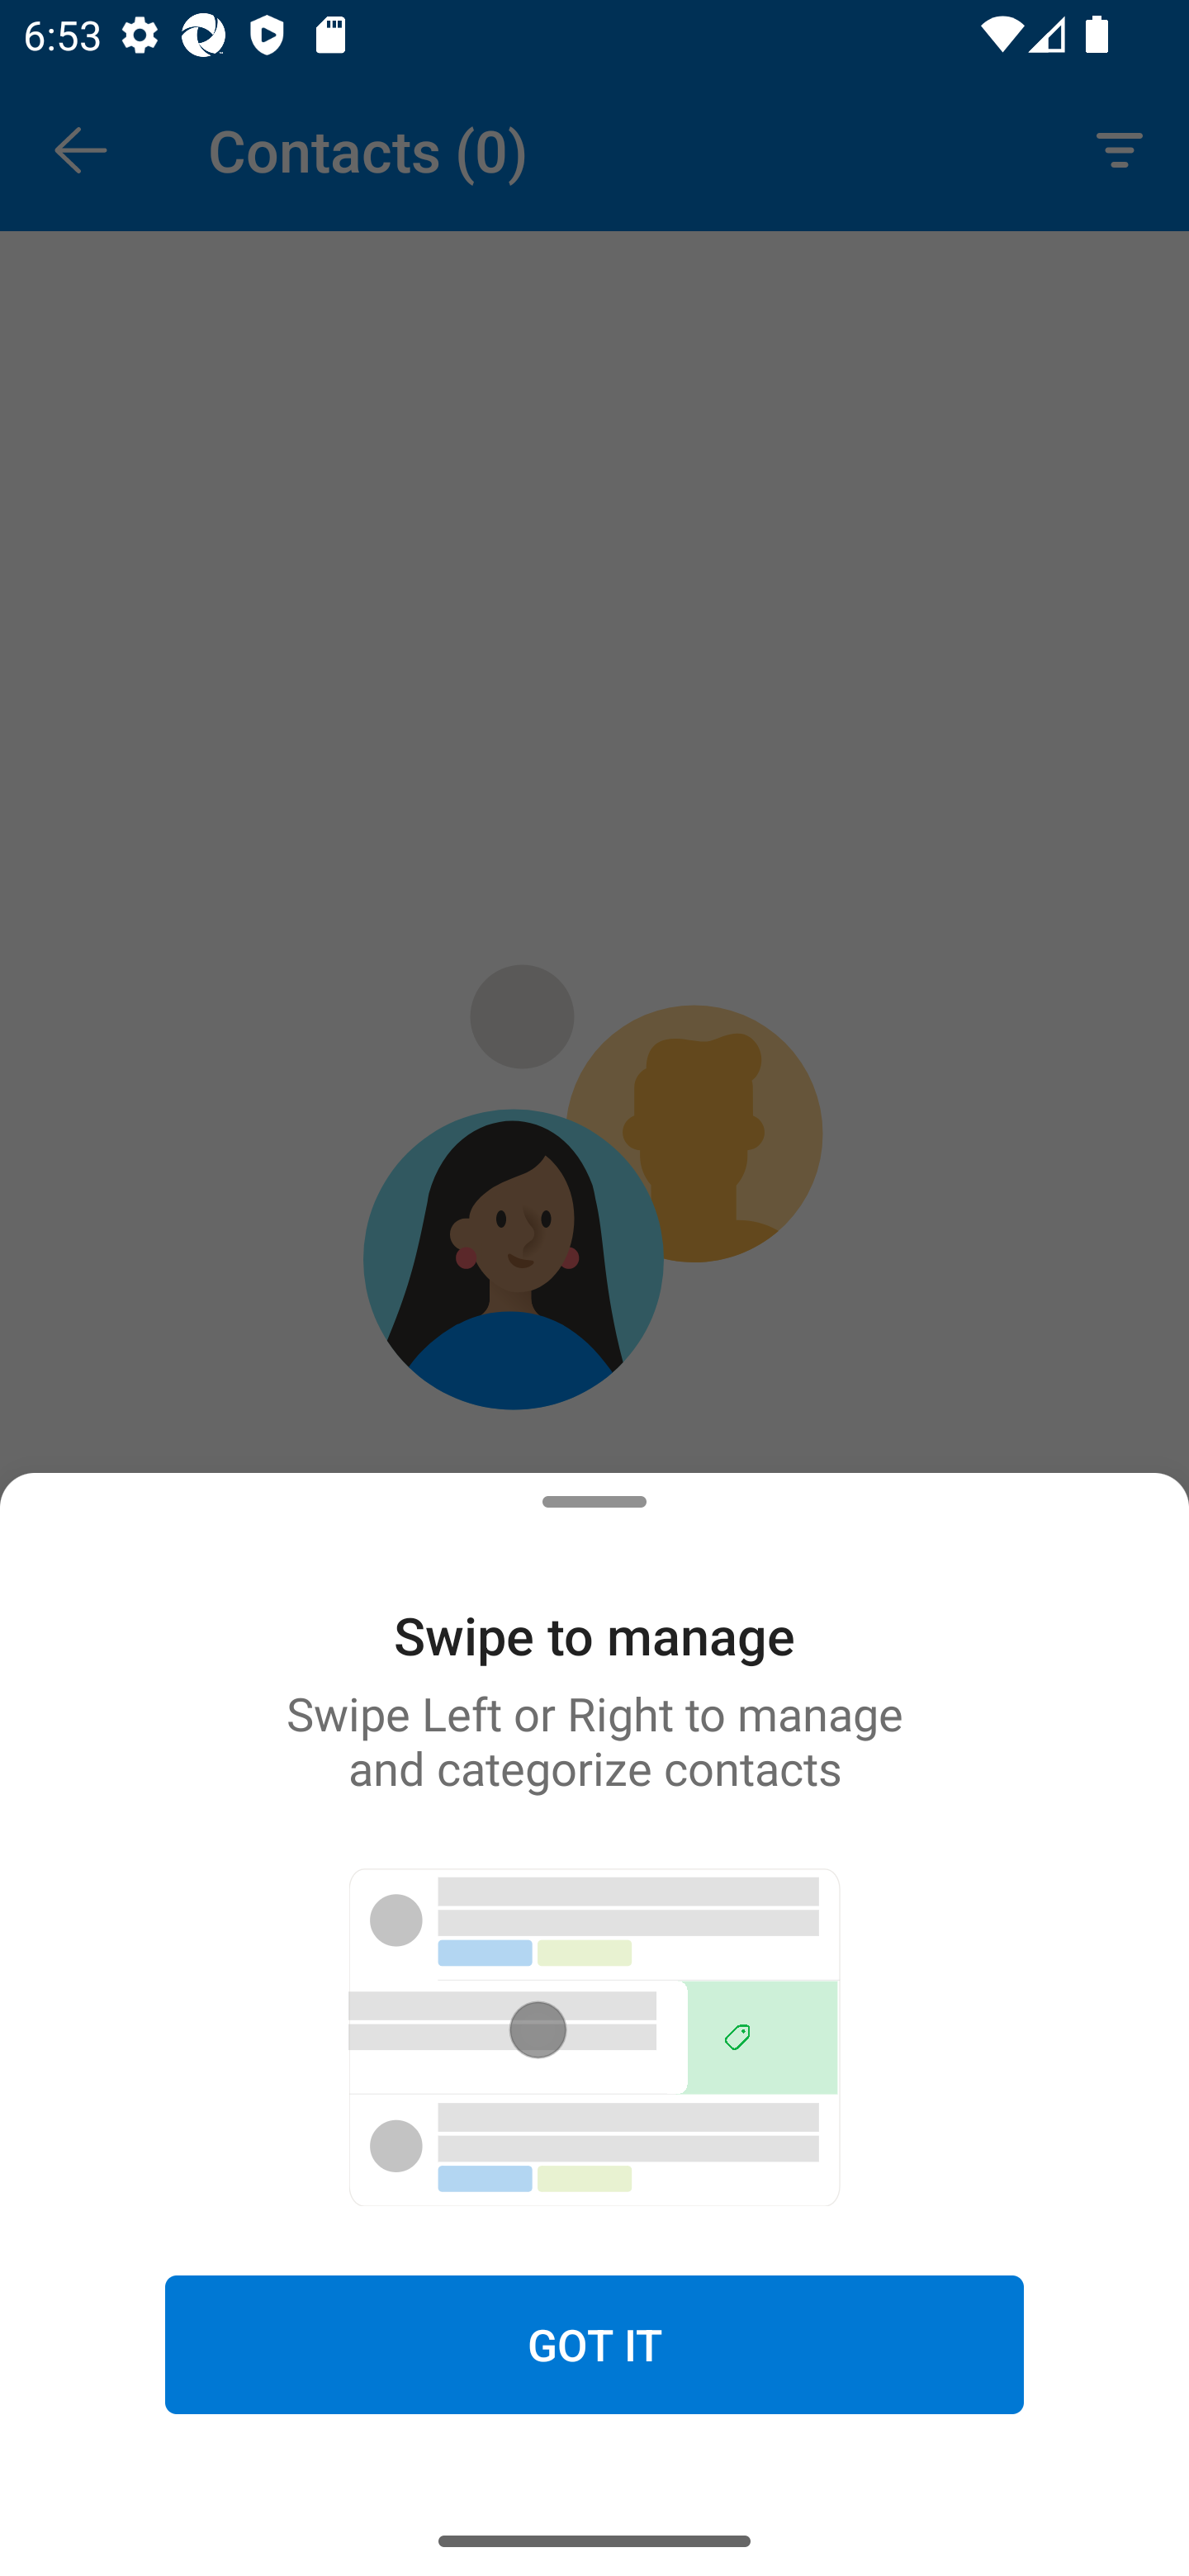 The image size is (1189, 2576). I want to click on GOT IT, so click(594, 2343).